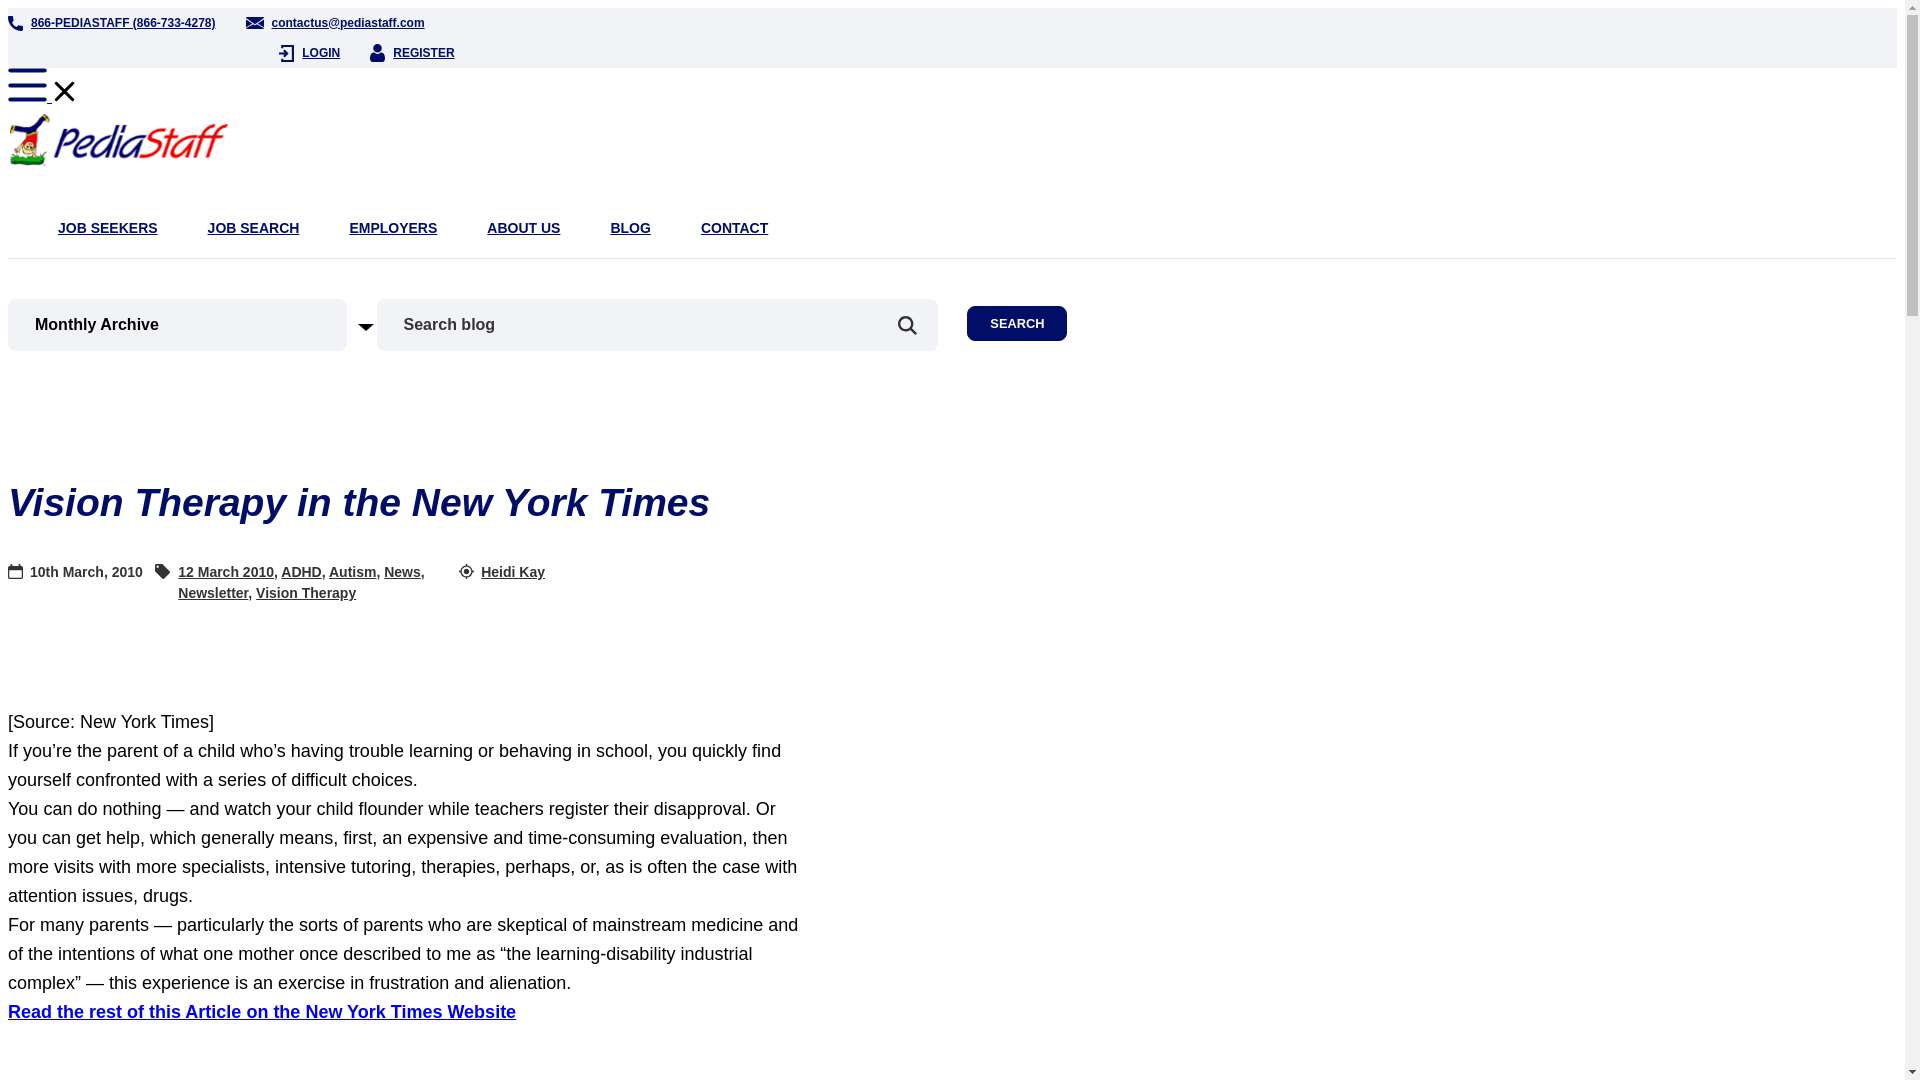  What do you see at coordinates (524, 228) in the screenshot?
I see `ABOUT US` at bounding box center [524, 228].